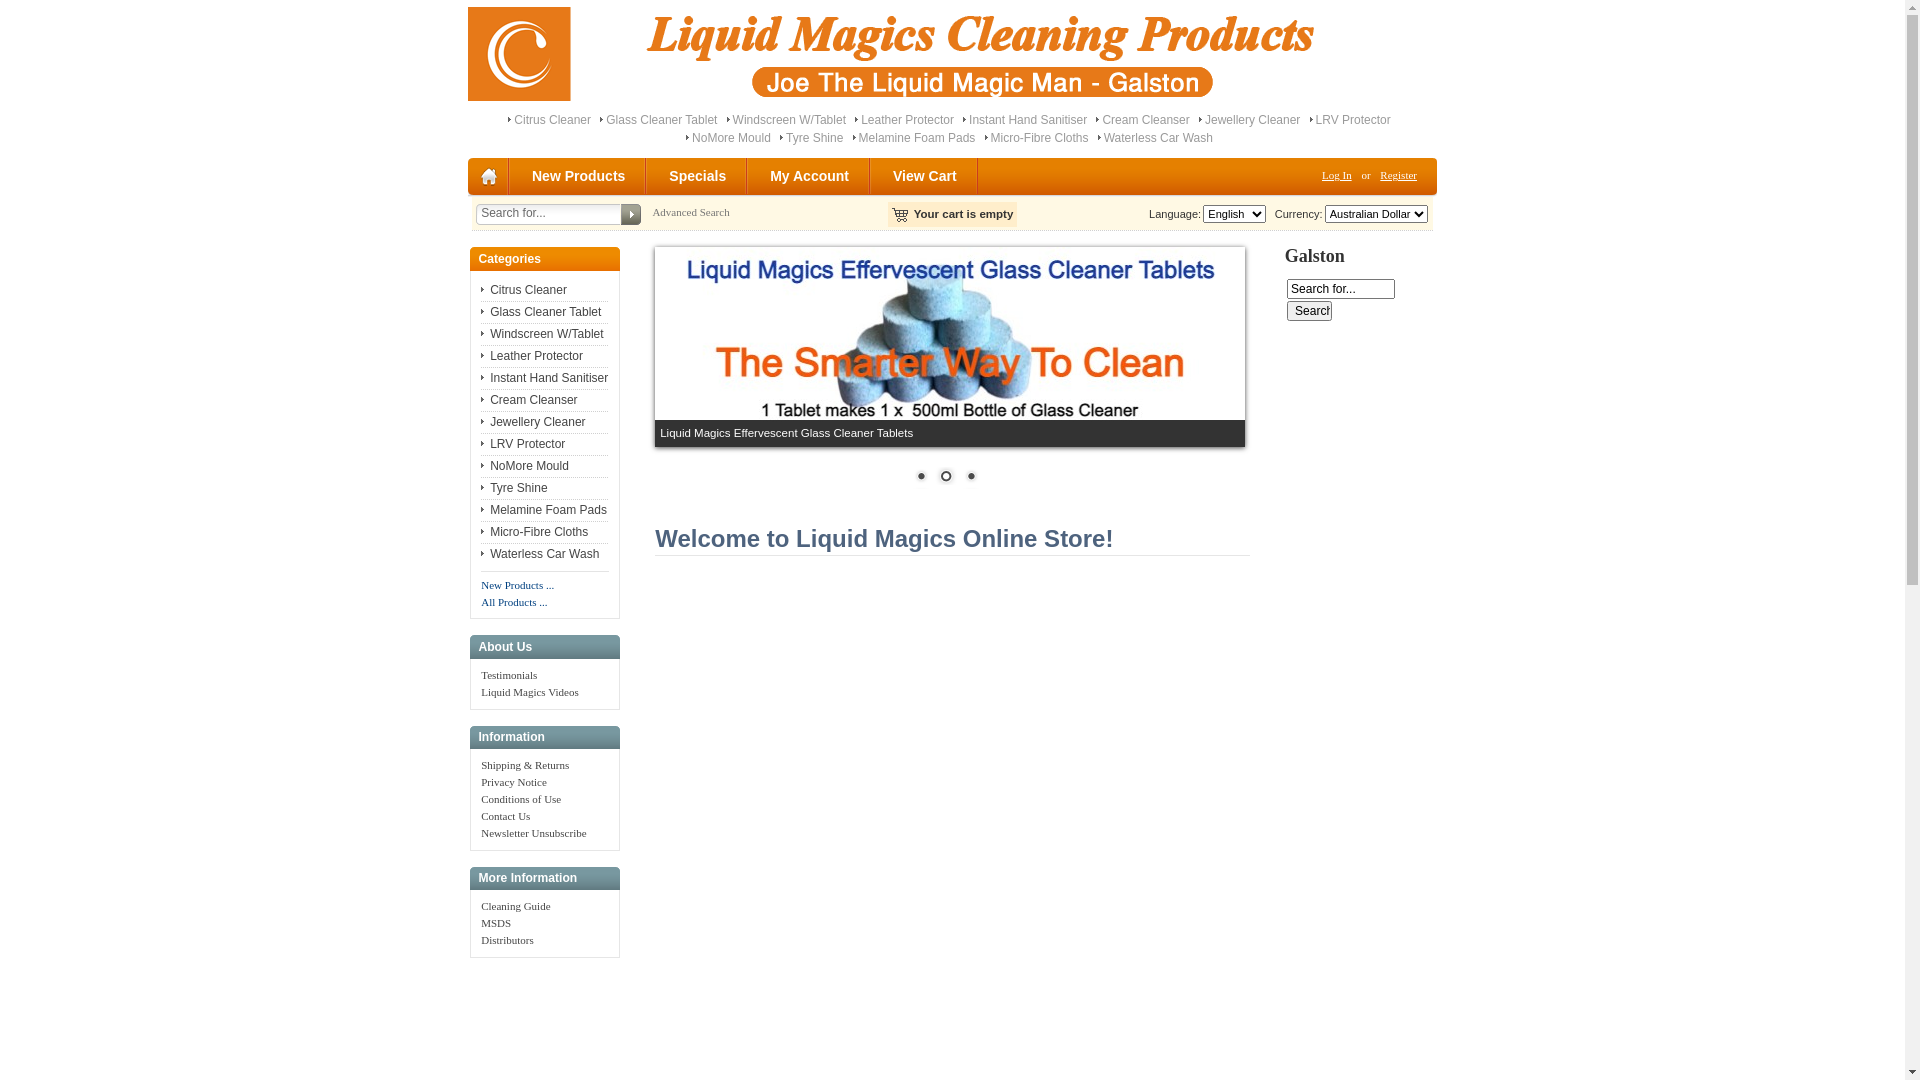  What do you see at coordinates (534, 833) in the screenshot?
I see `Newsletter Unsubscribe` at bounding box center [534, 833].